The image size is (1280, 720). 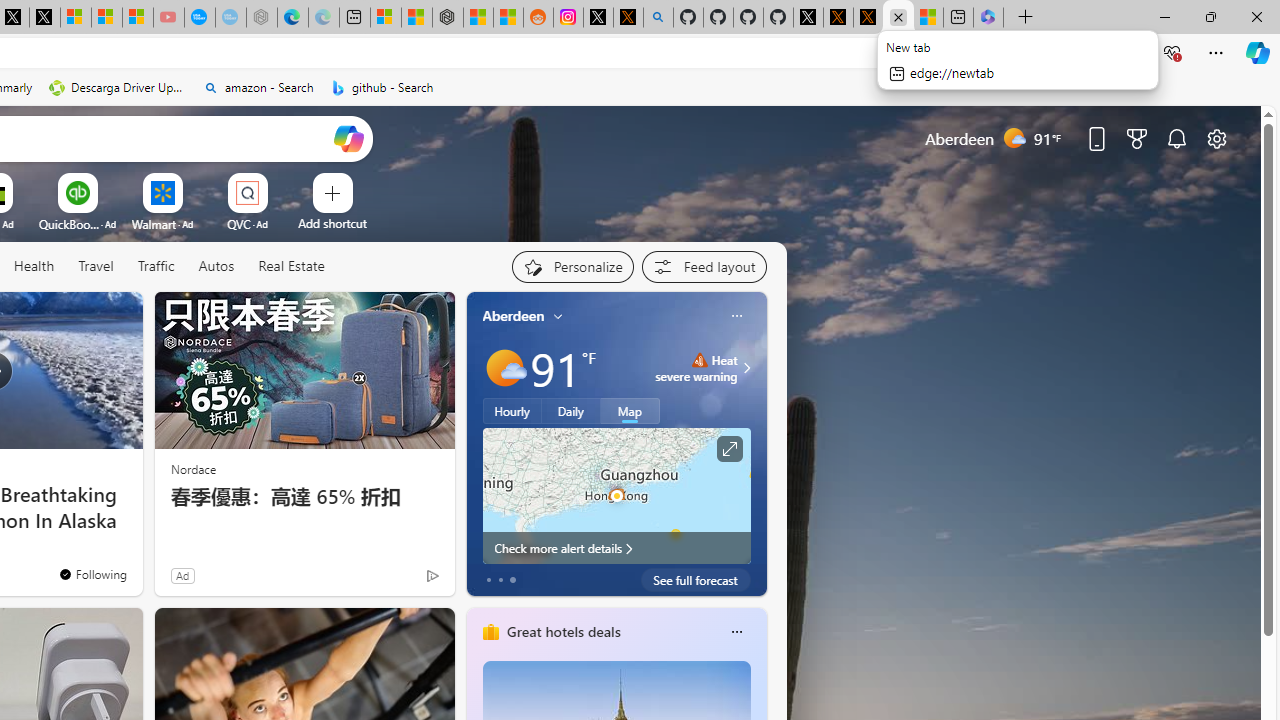 What do you see at coordinates (182, 575) in the screenshot?
I see `Ad` at bounding box center [182, 575].